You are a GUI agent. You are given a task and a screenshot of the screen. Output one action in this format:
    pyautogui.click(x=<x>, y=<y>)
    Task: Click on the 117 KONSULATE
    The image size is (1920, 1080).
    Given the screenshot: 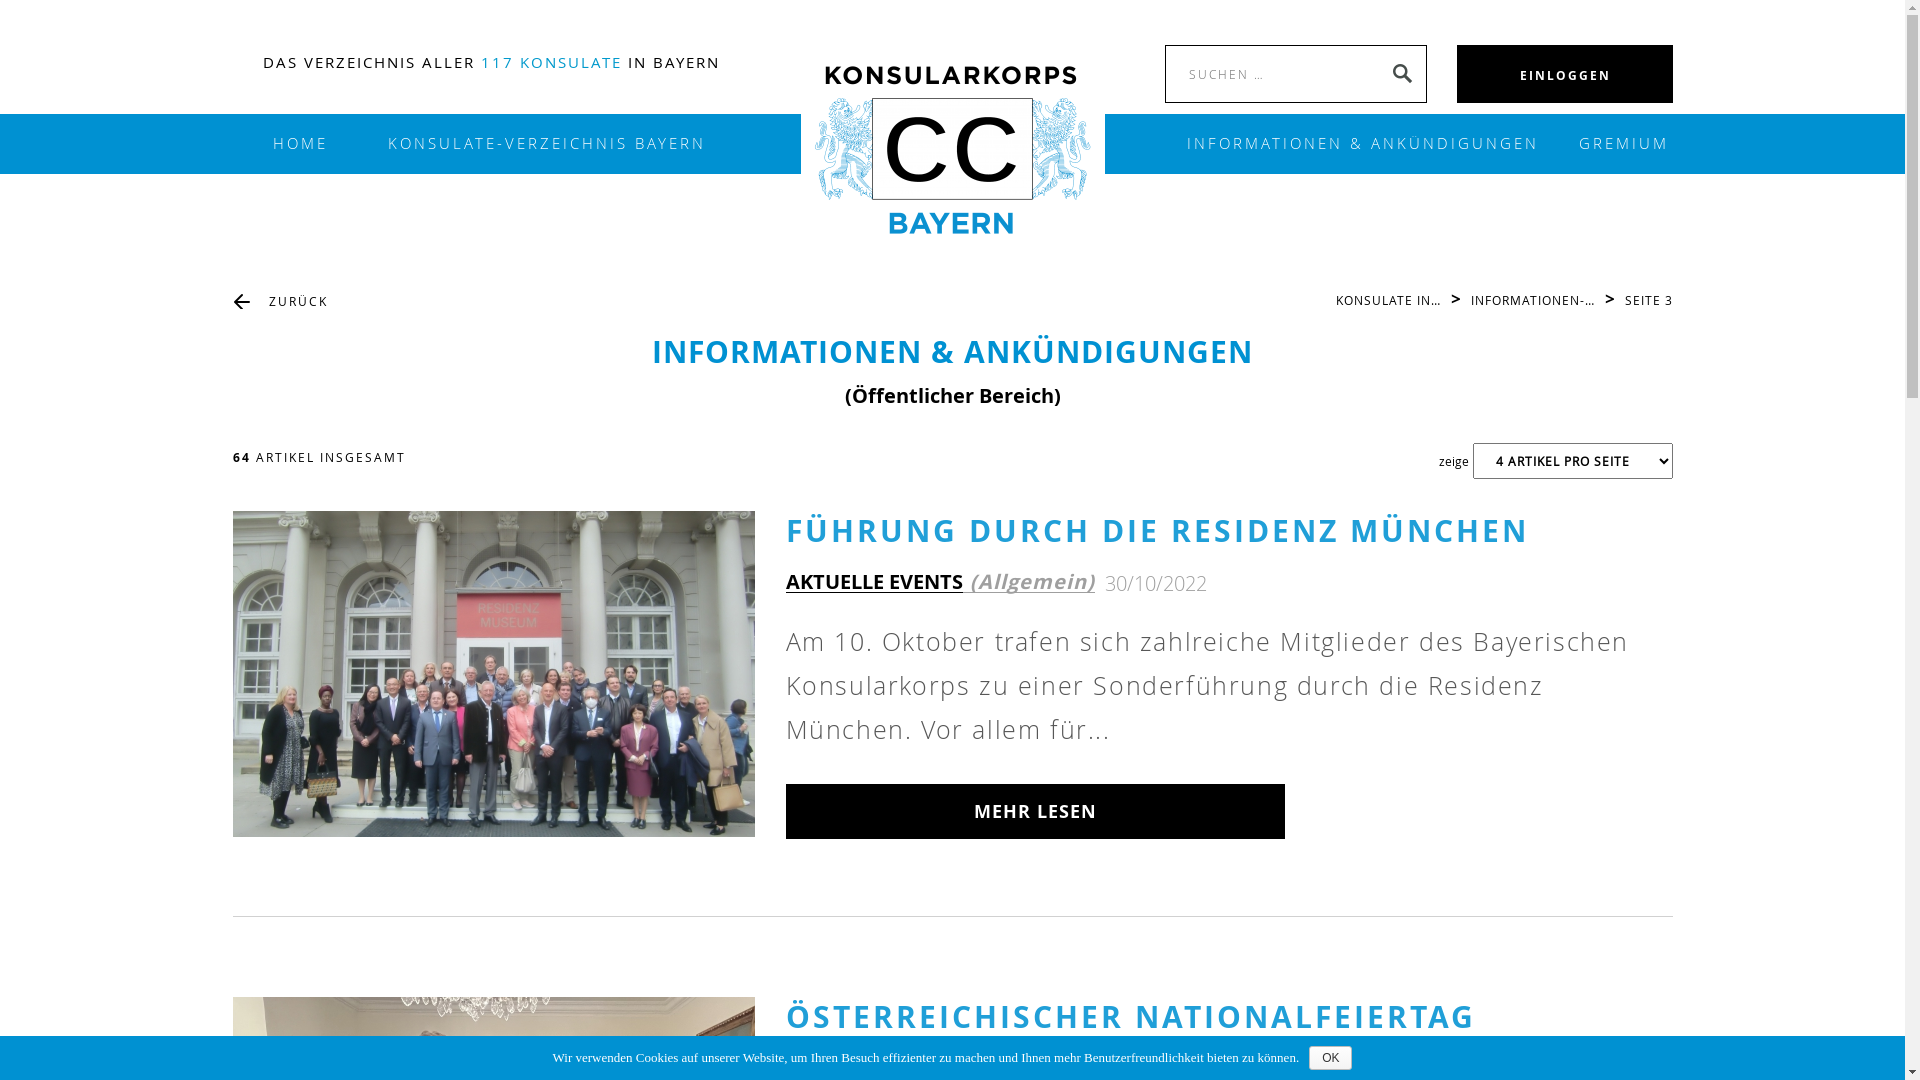 What is the action you would take?
    pyautogui.click(x=550, y=62)
    